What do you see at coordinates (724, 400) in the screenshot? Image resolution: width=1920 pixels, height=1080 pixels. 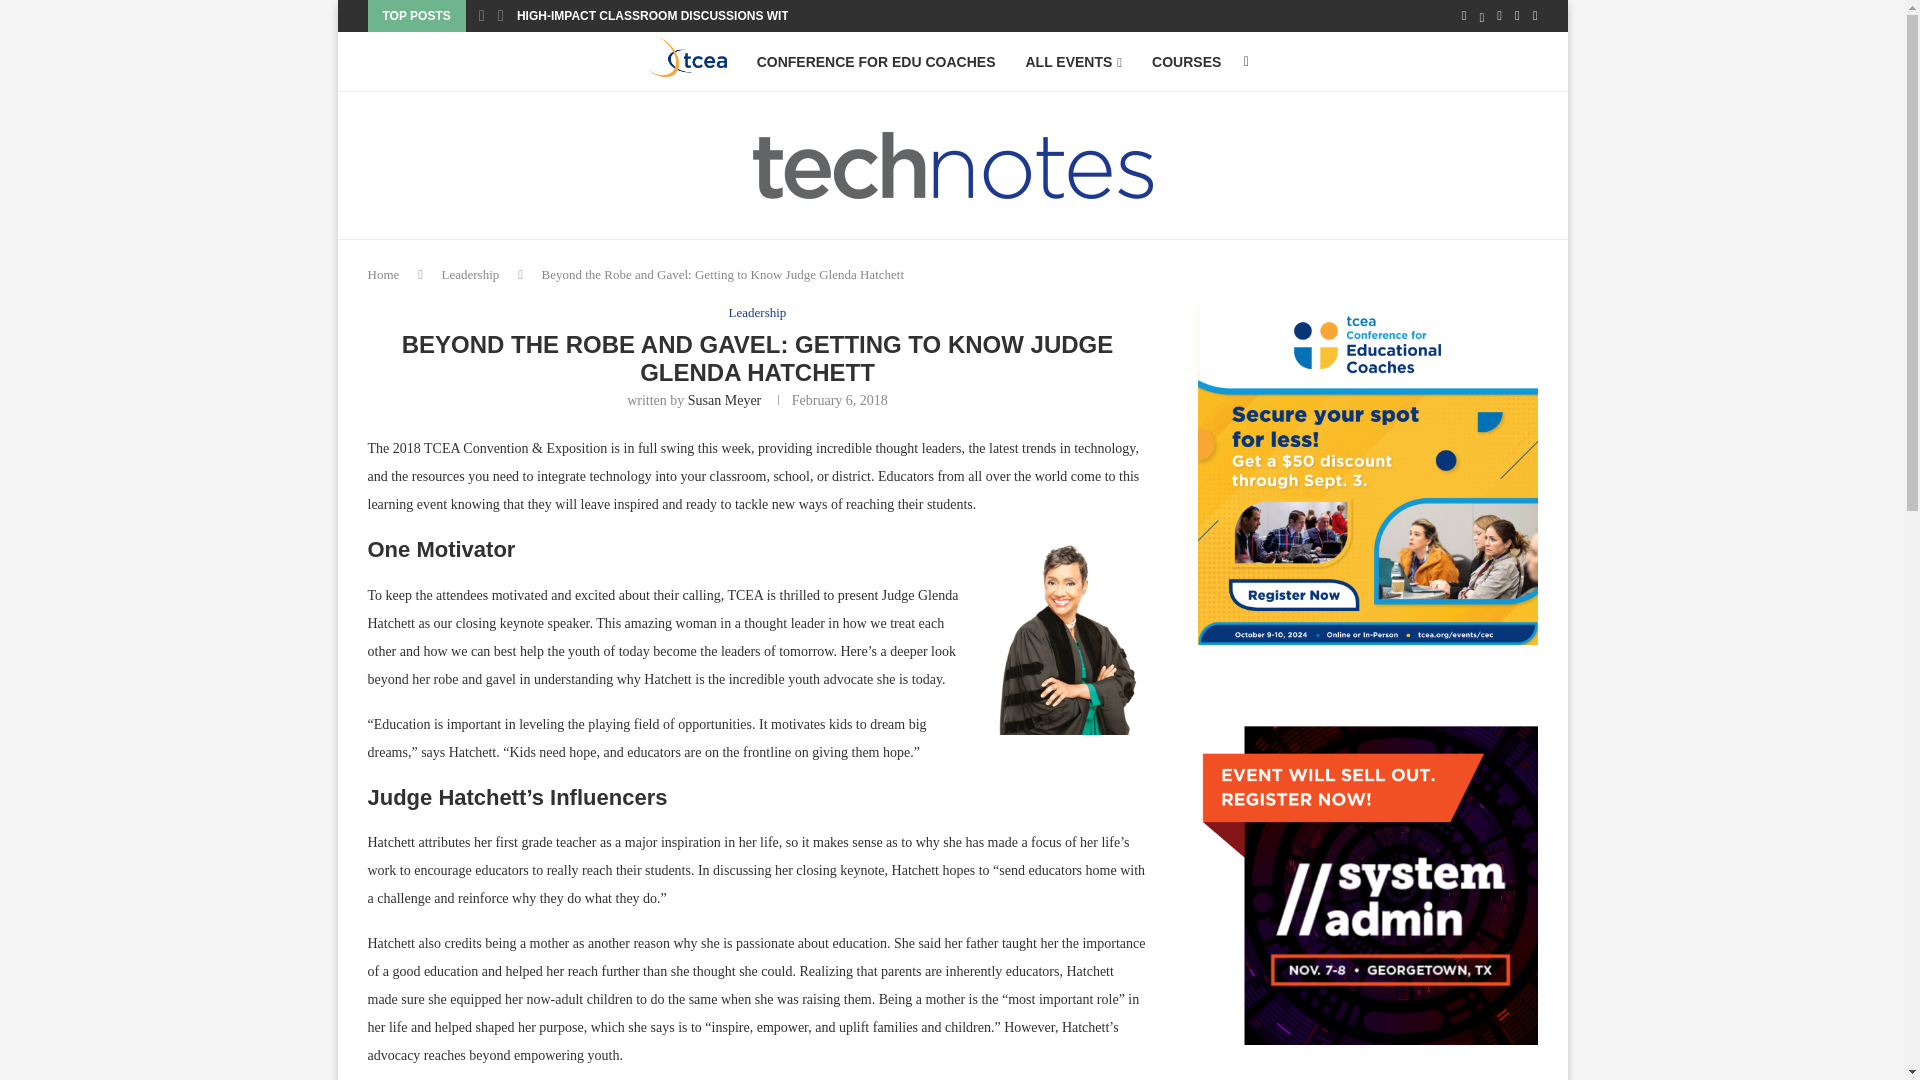 I see `Susan Meyer` at bounding box center [724, 400].